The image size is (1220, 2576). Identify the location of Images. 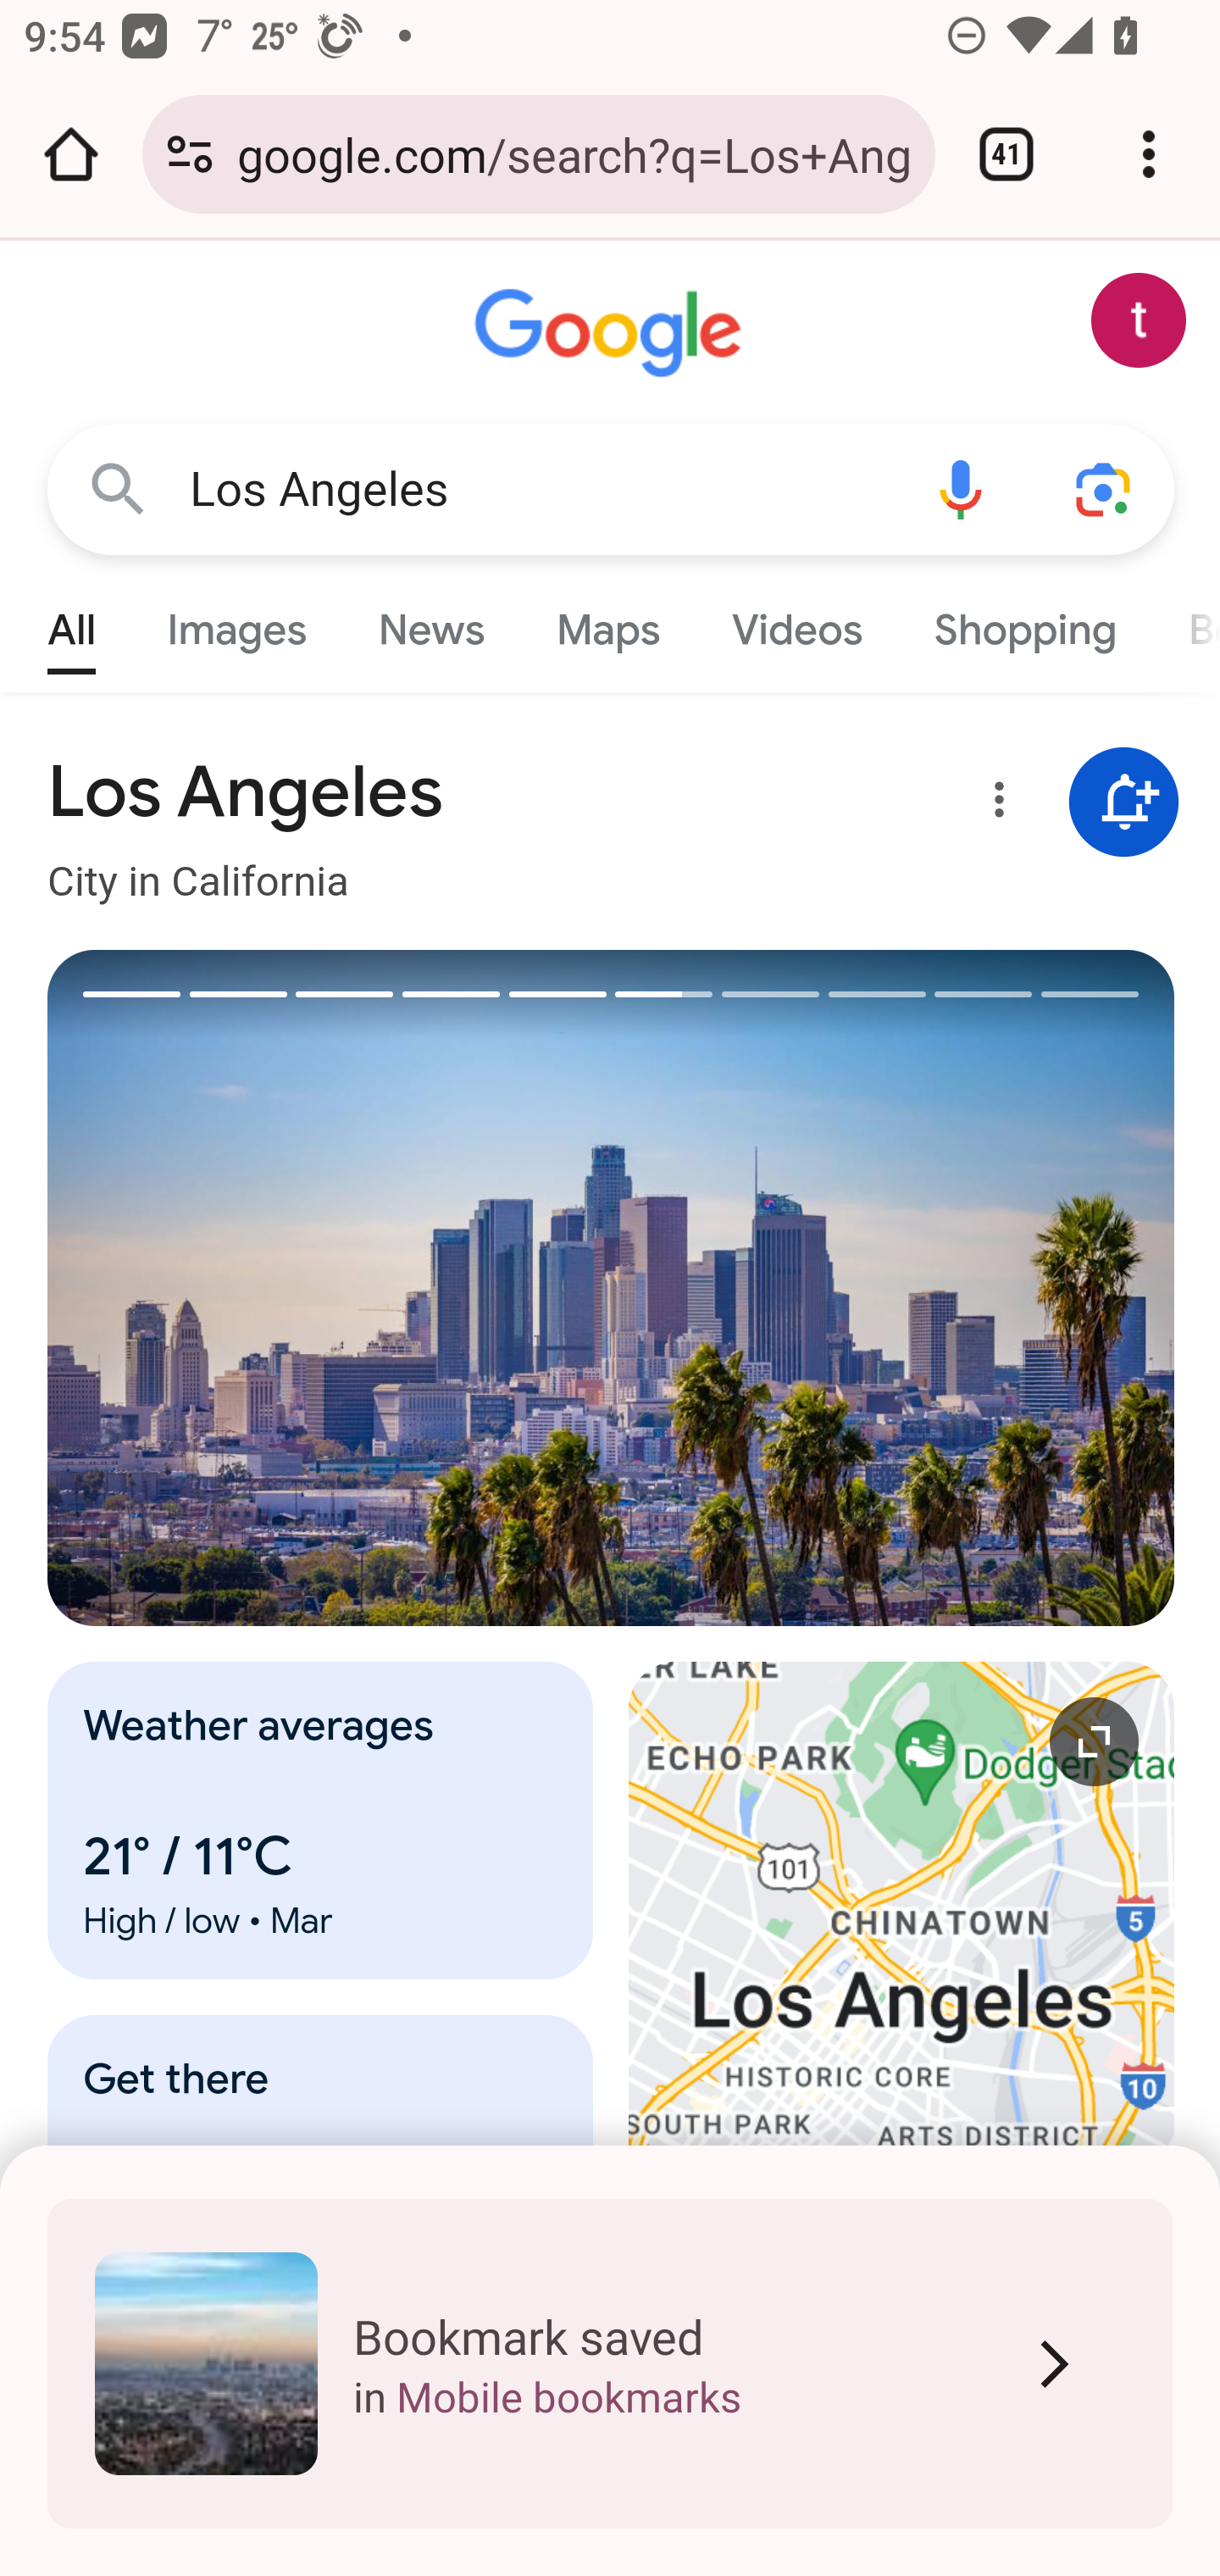
(237, 622).